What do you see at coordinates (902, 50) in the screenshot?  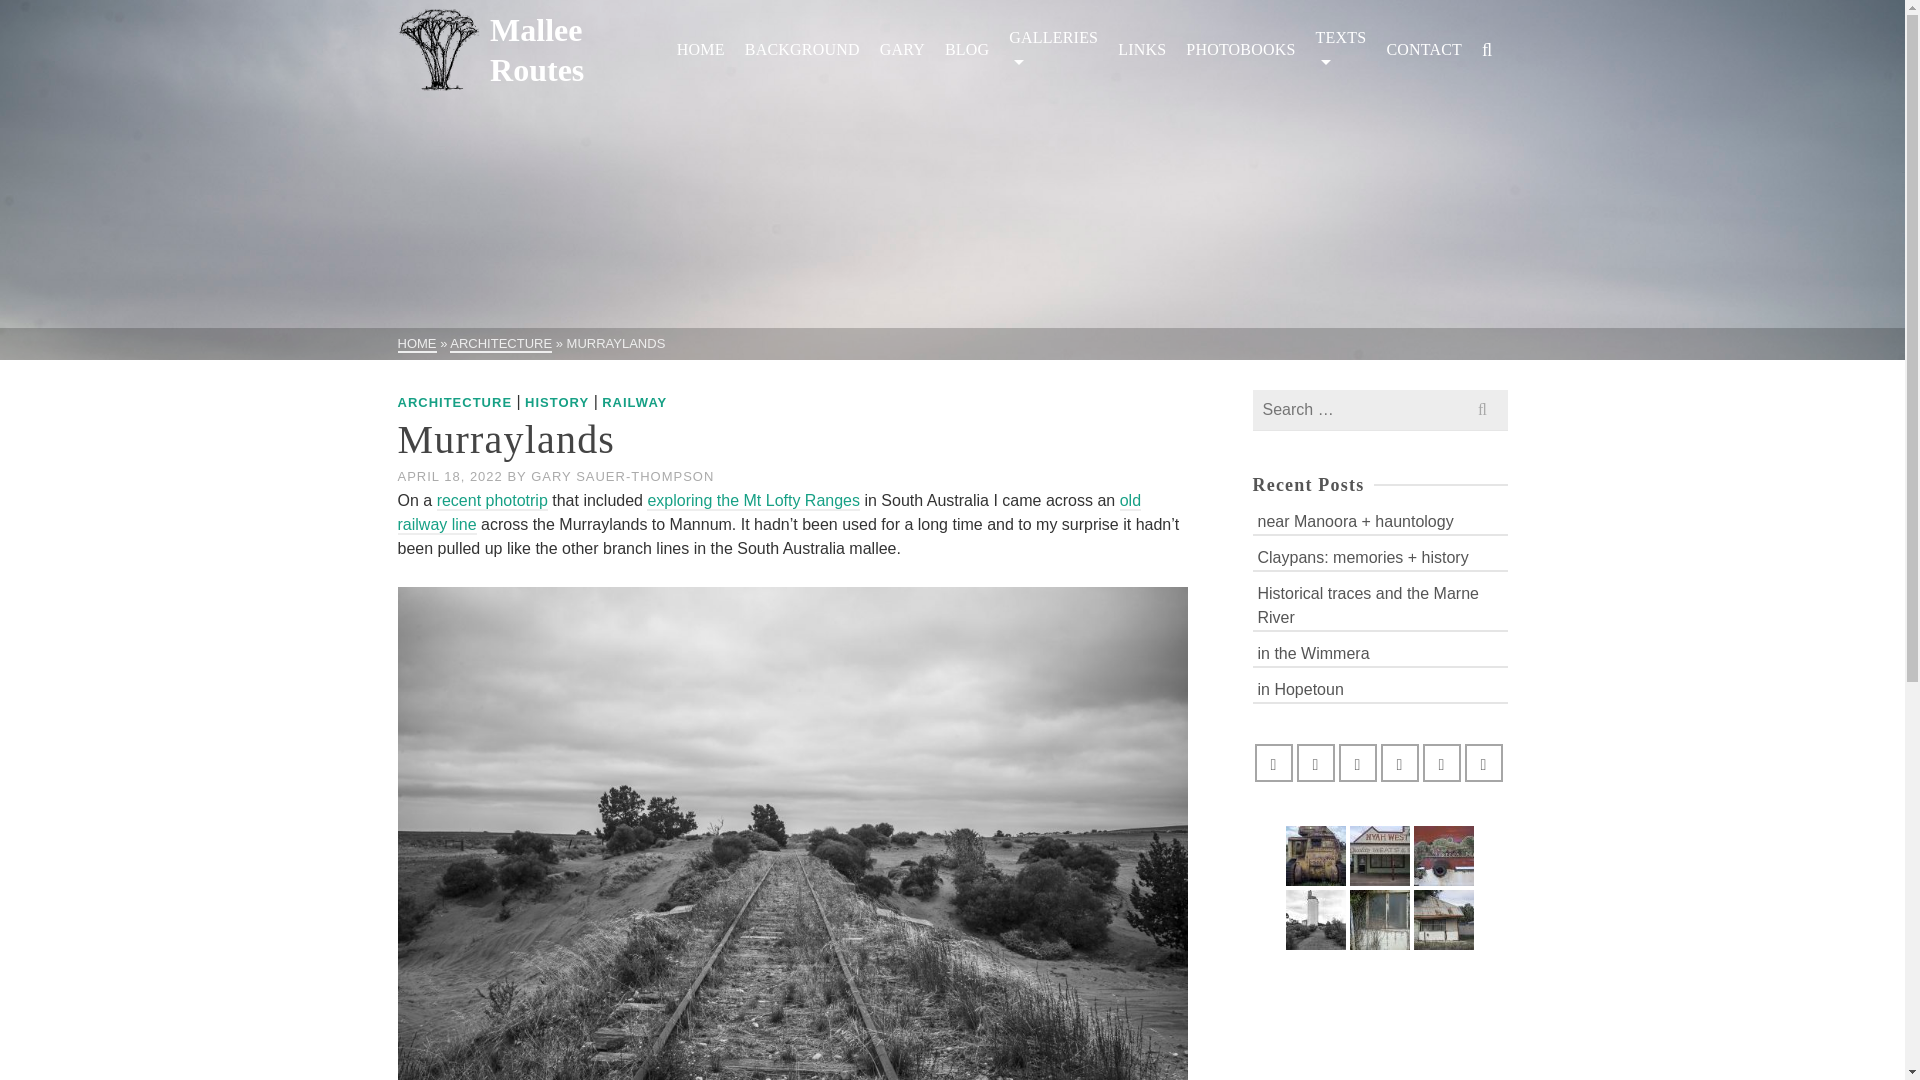 I see `GARY` at bounding box center [902, 50].